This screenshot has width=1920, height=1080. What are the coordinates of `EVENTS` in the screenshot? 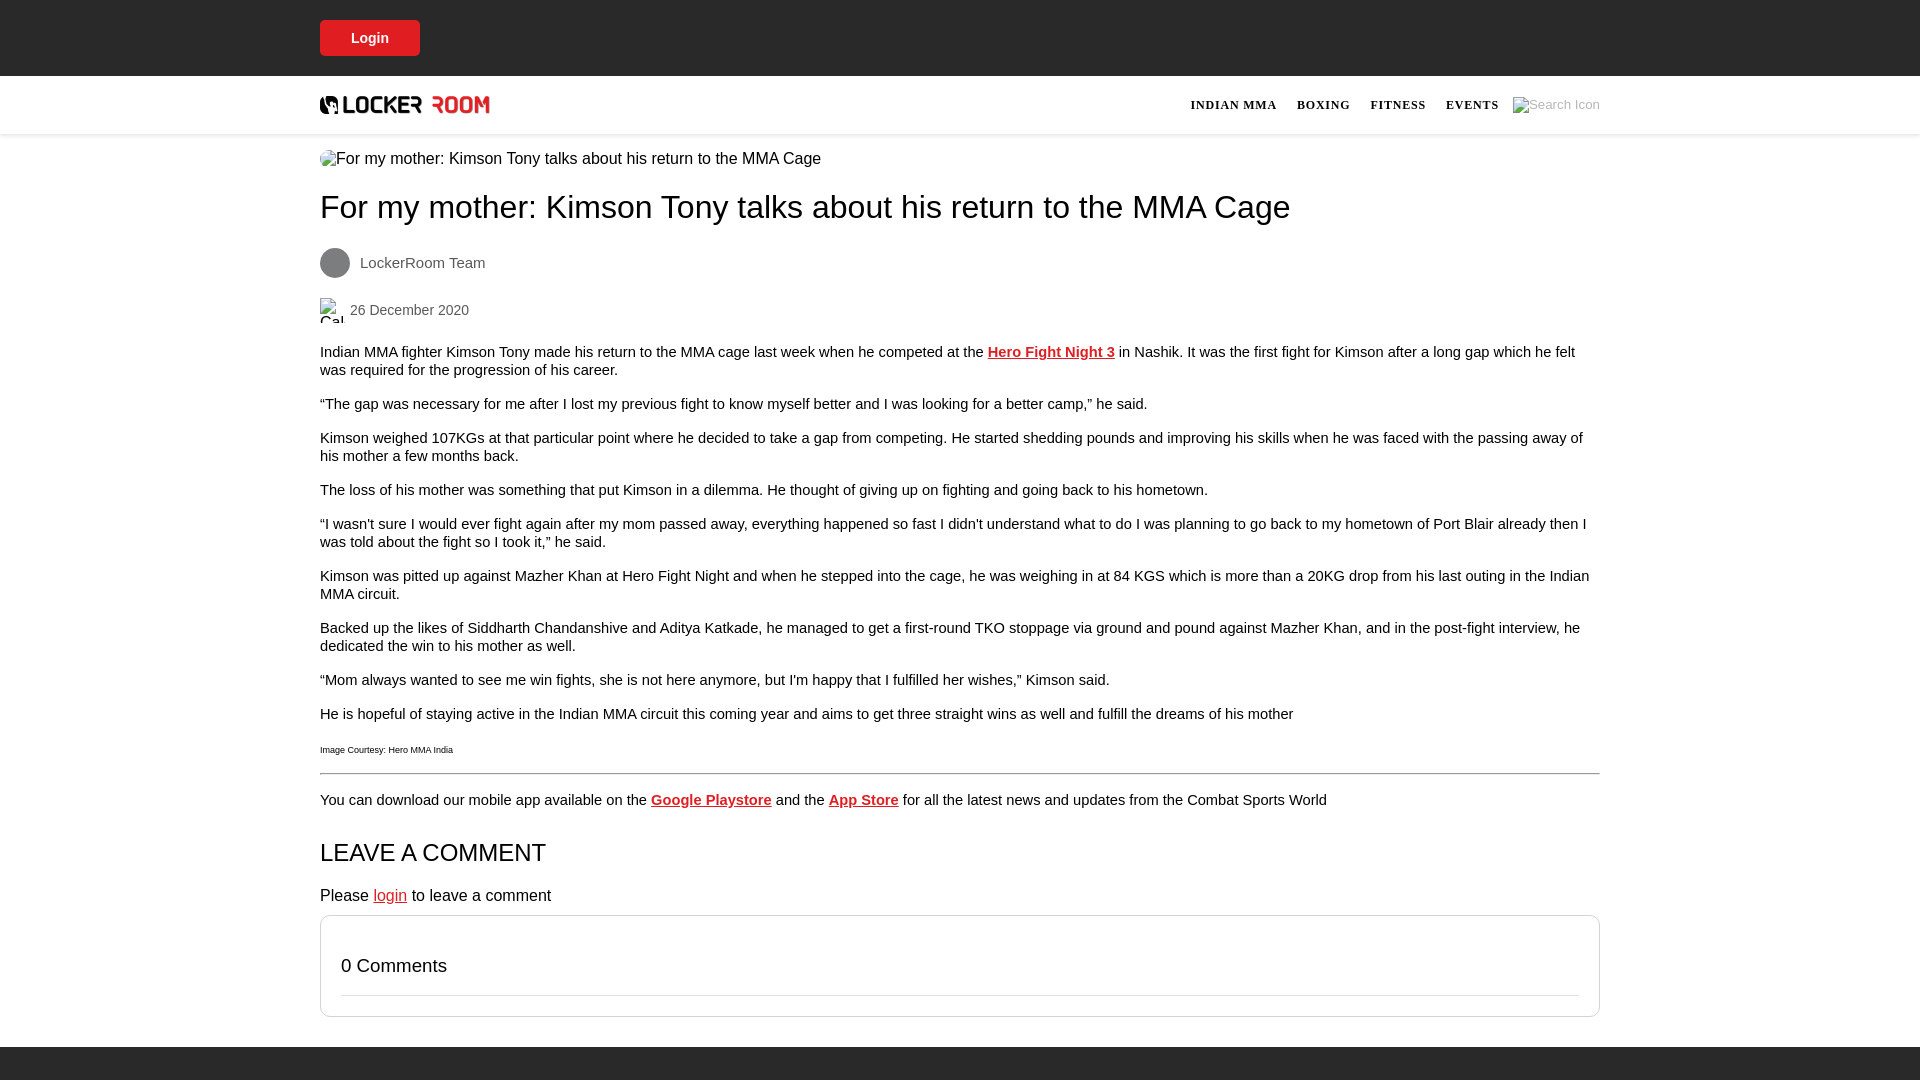 It's located at (1472, 104).